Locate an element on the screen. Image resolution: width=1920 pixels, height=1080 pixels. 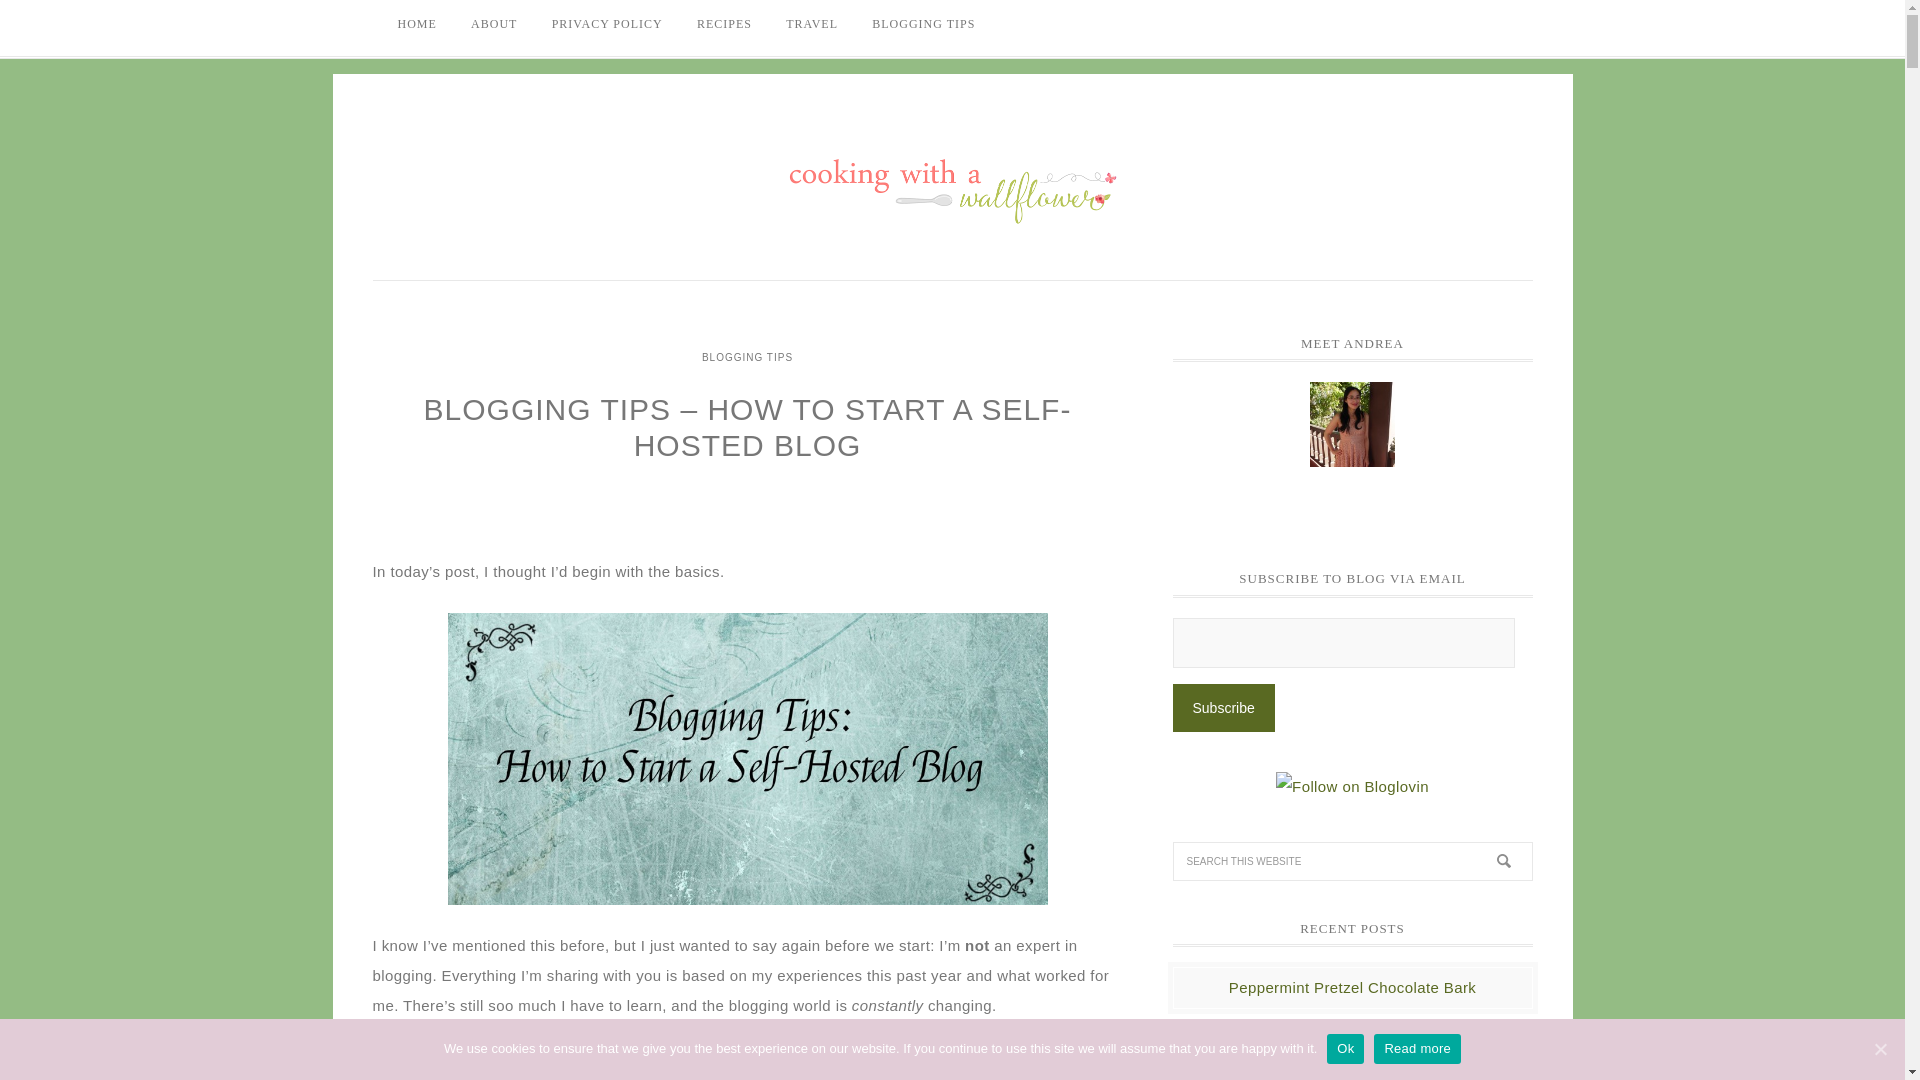
TRAVEL is located at coordinates (812, 24).